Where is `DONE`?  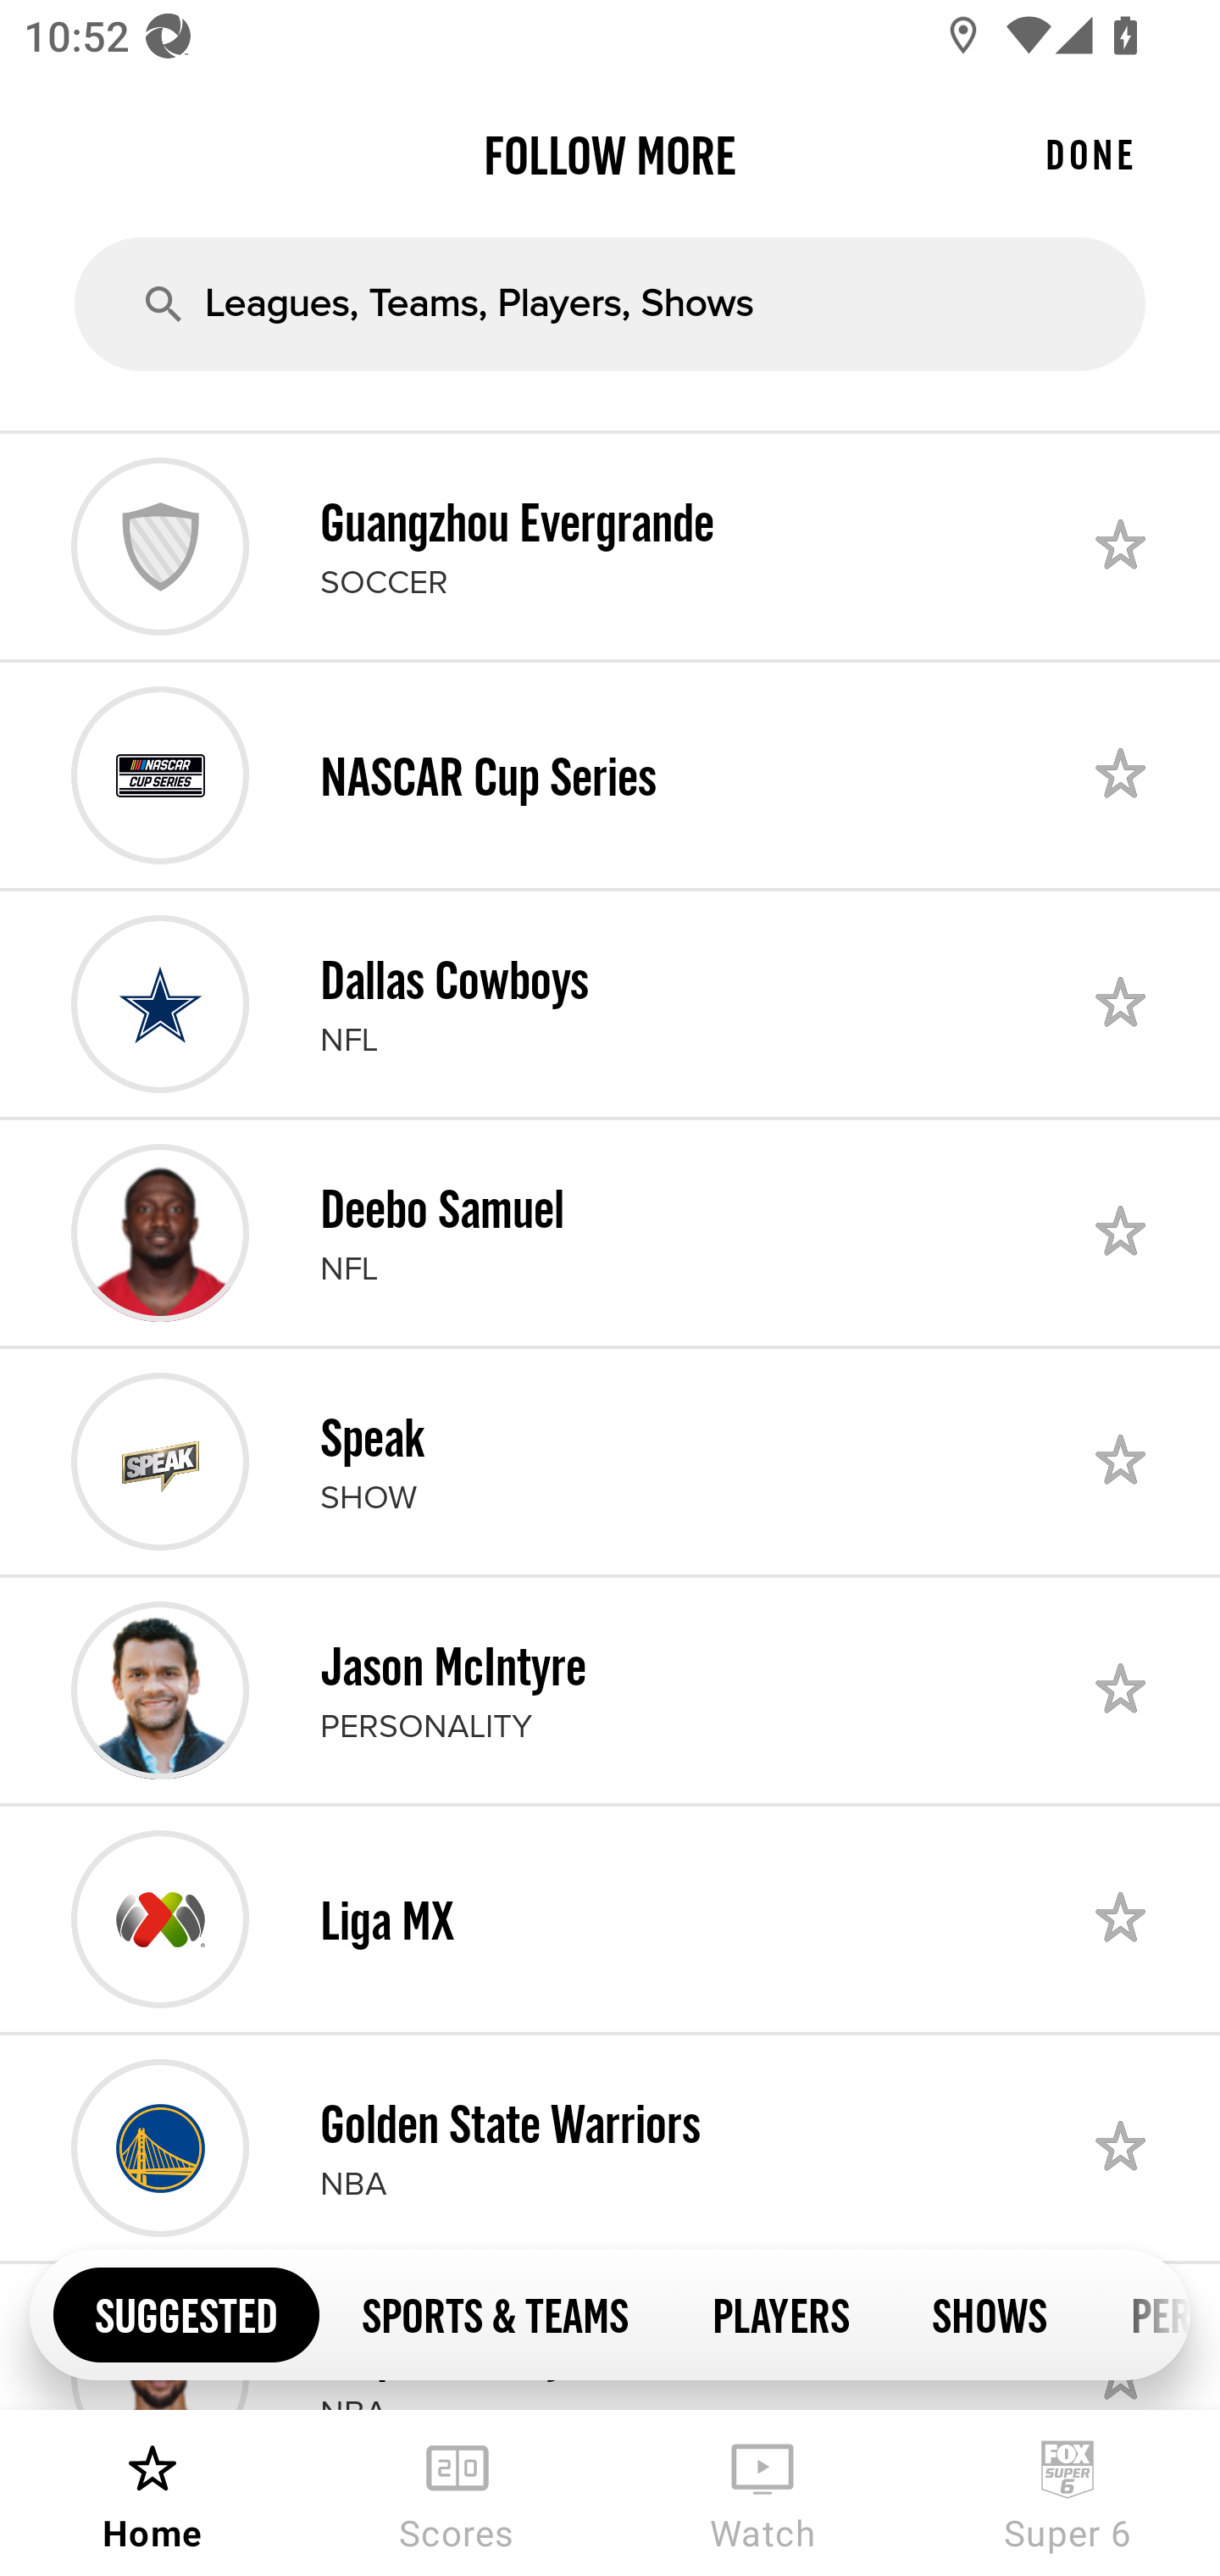 DONE is located at coordinates (1090, 154).